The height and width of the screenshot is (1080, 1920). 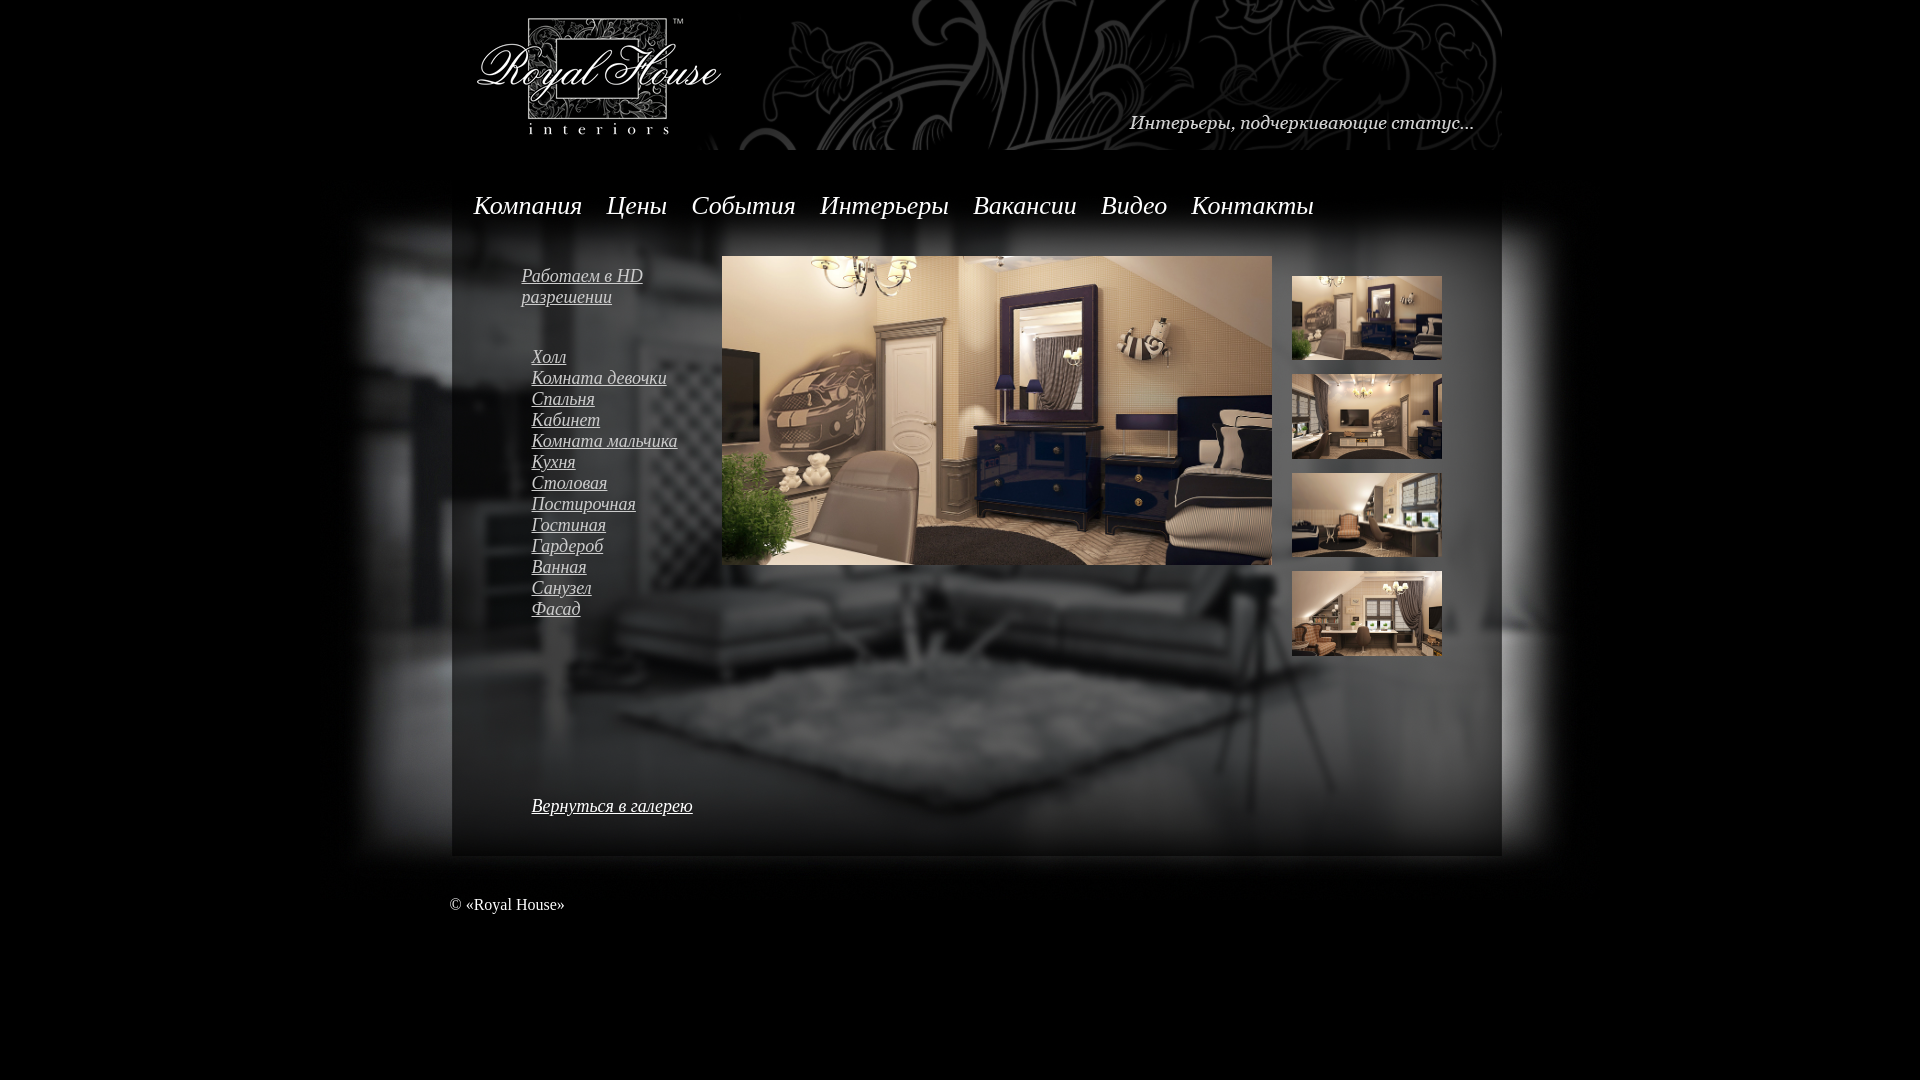 I want to click on ., so click(x=748, y=574).